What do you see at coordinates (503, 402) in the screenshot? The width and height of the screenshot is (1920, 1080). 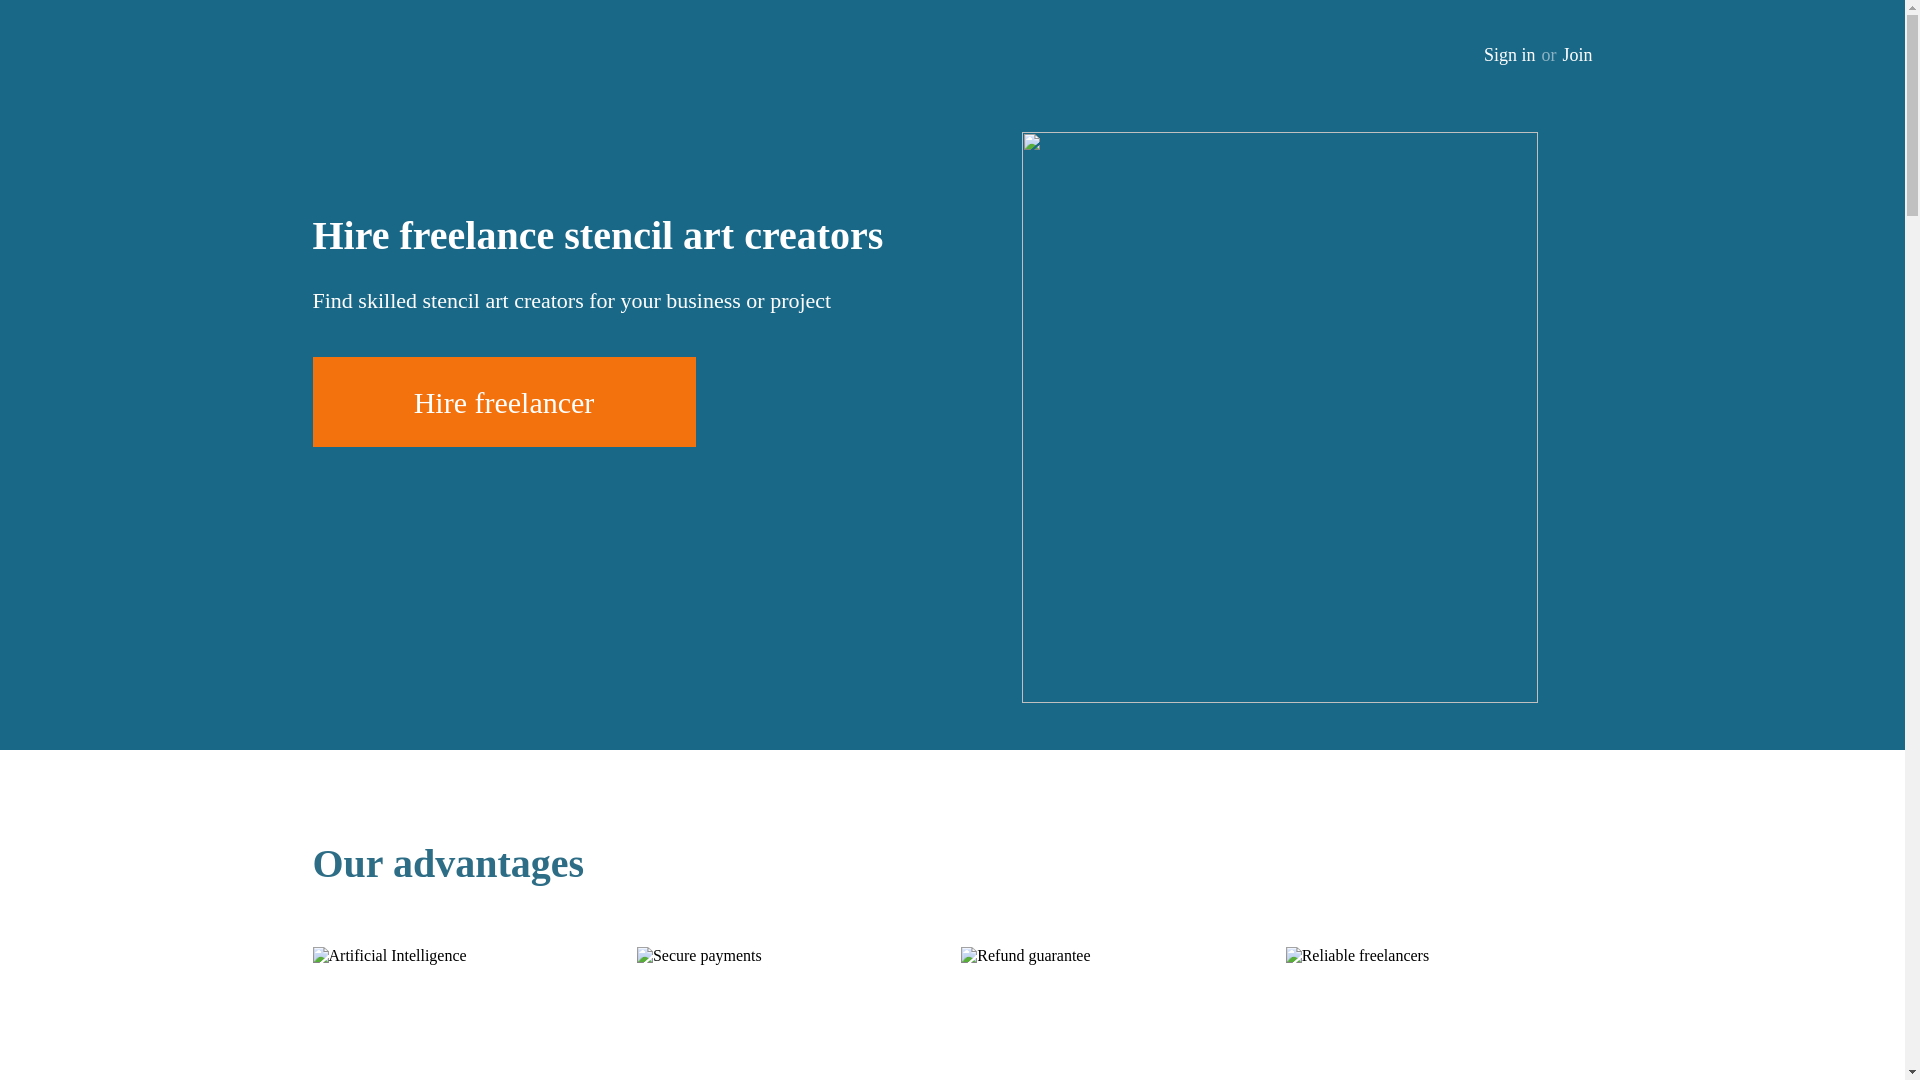 I see `Hire freelancer` at bounding box center [503, 402].